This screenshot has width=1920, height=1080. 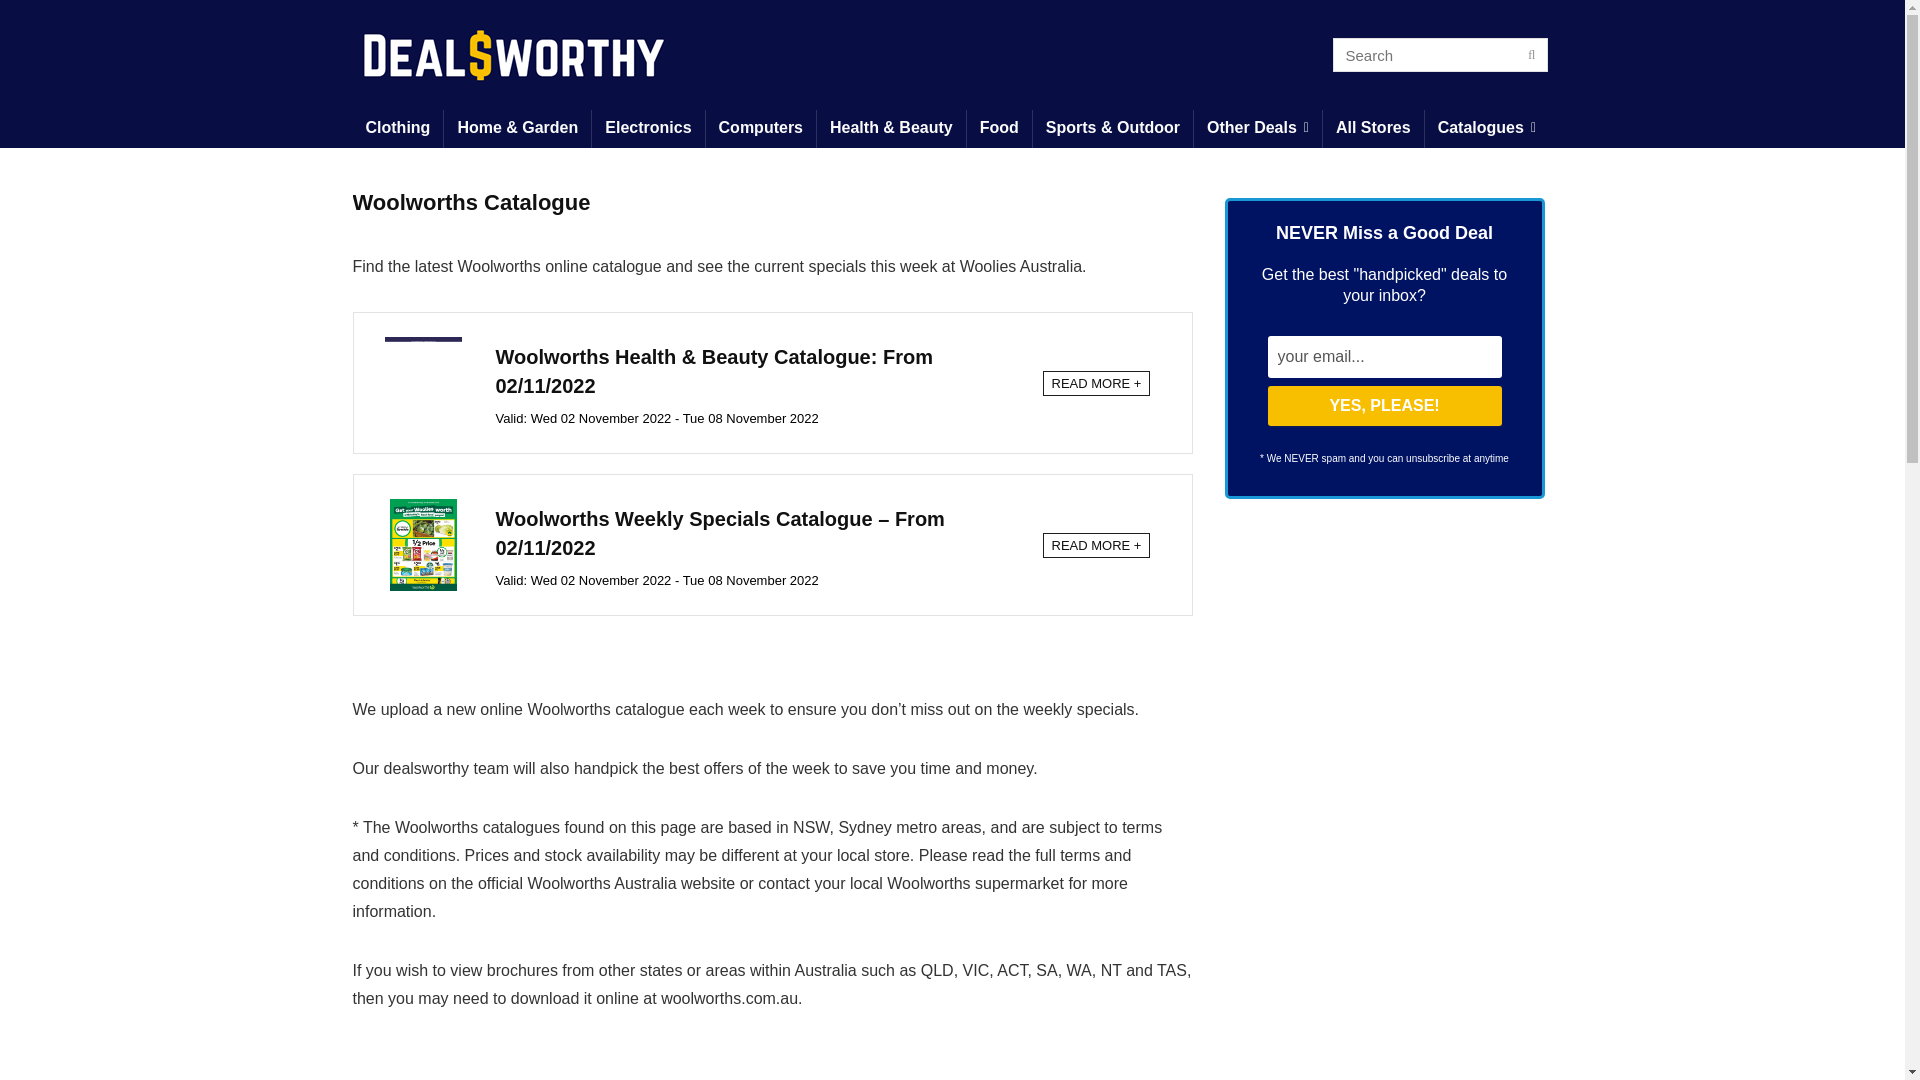 I want to click on Catalogues, so click(x=1486, y=128).